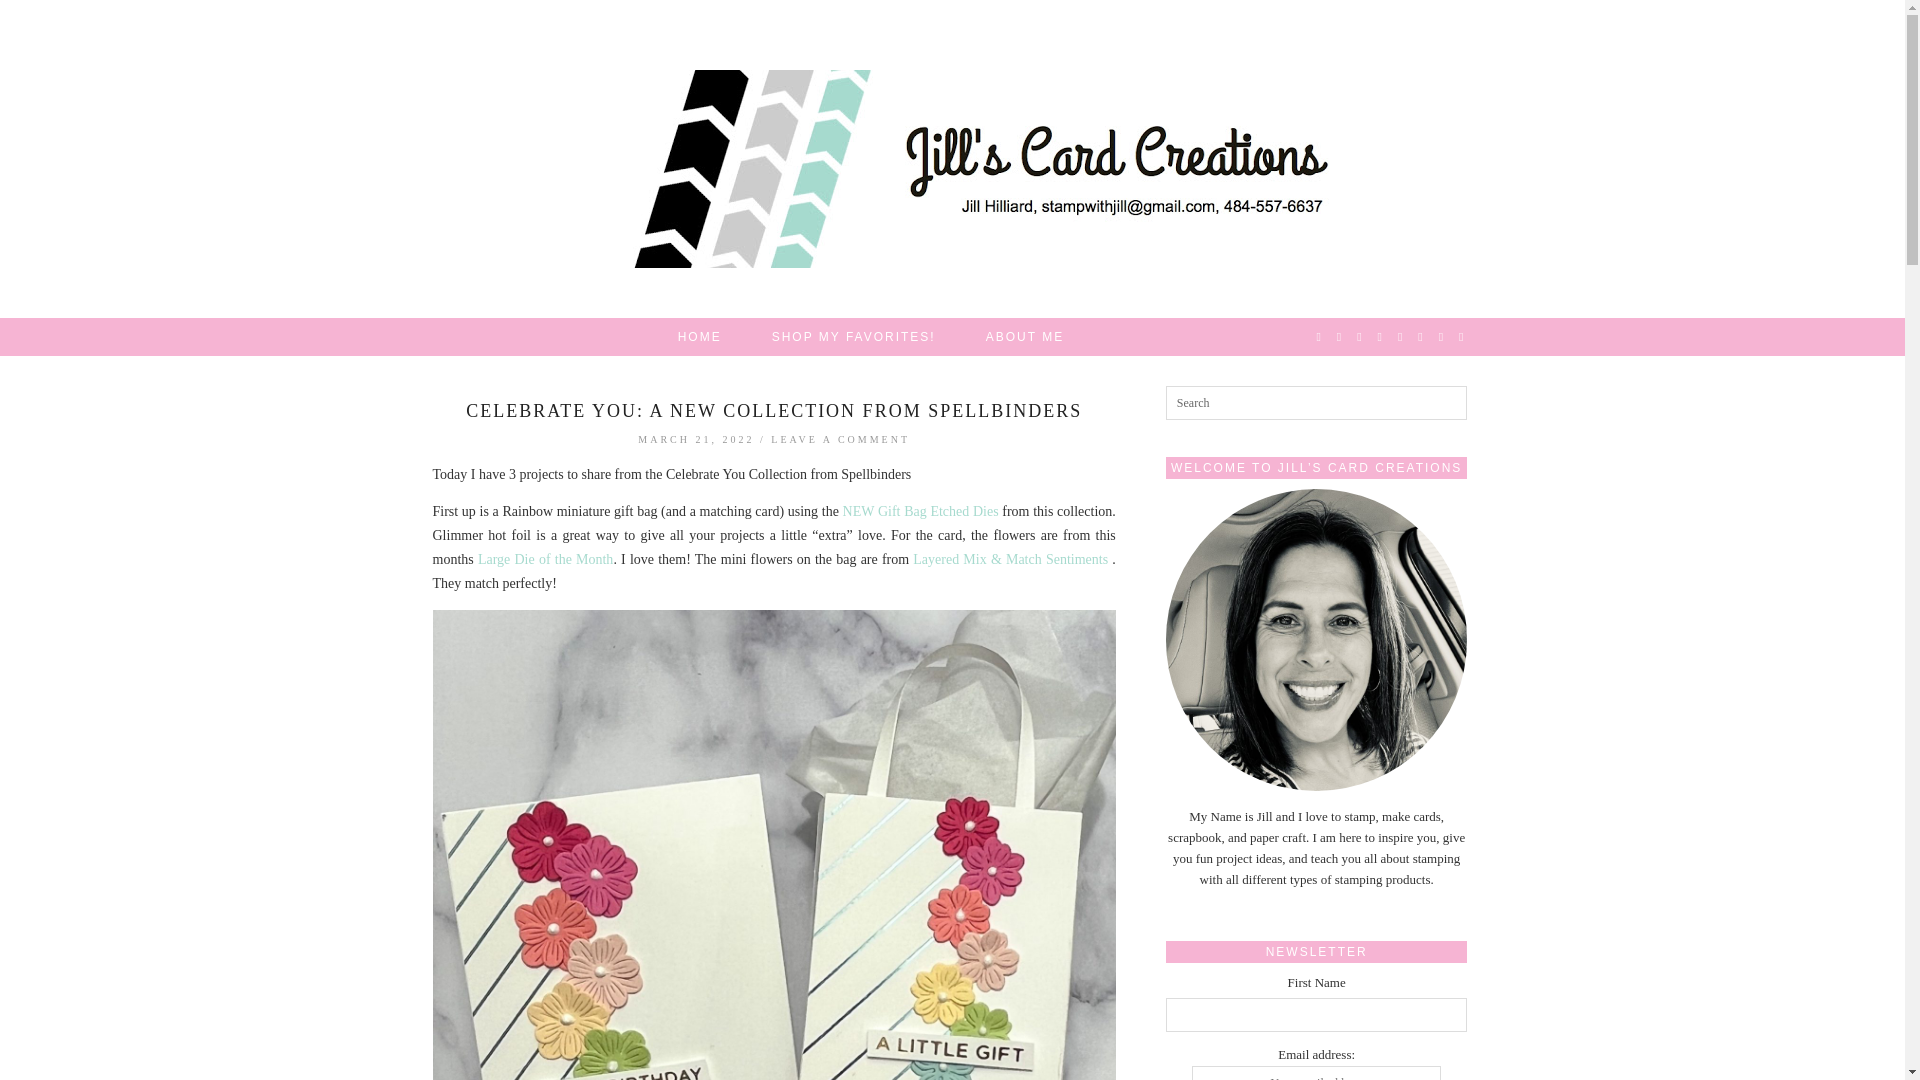 Image resolution: width=1920 pixels, height=1080 pixels. What do you see at coordinates (953, 168) in the screenshot?
I see `Jill's Card Creations` at bounding box center [953, 168].